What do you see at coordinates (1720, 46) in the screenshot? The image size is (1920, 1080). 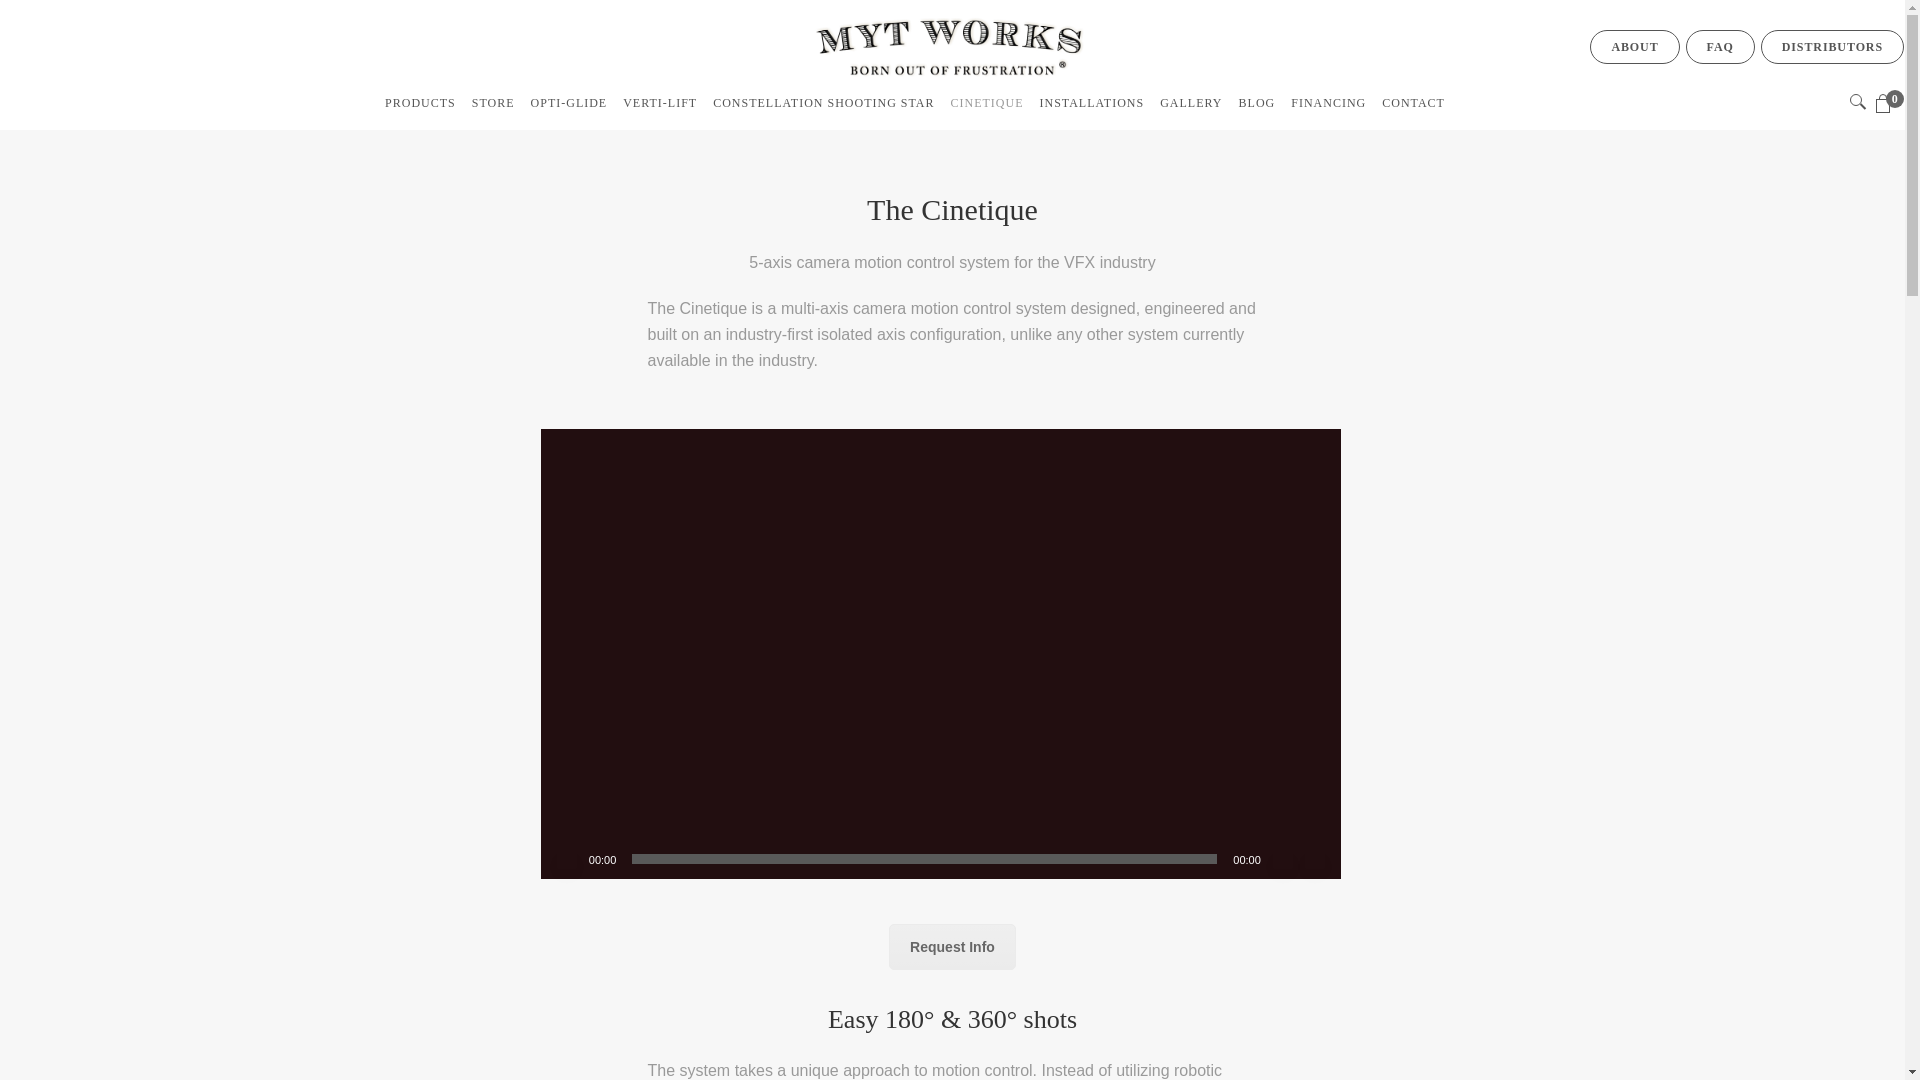 I see `FAQ` at bounding box center [1720, 46].